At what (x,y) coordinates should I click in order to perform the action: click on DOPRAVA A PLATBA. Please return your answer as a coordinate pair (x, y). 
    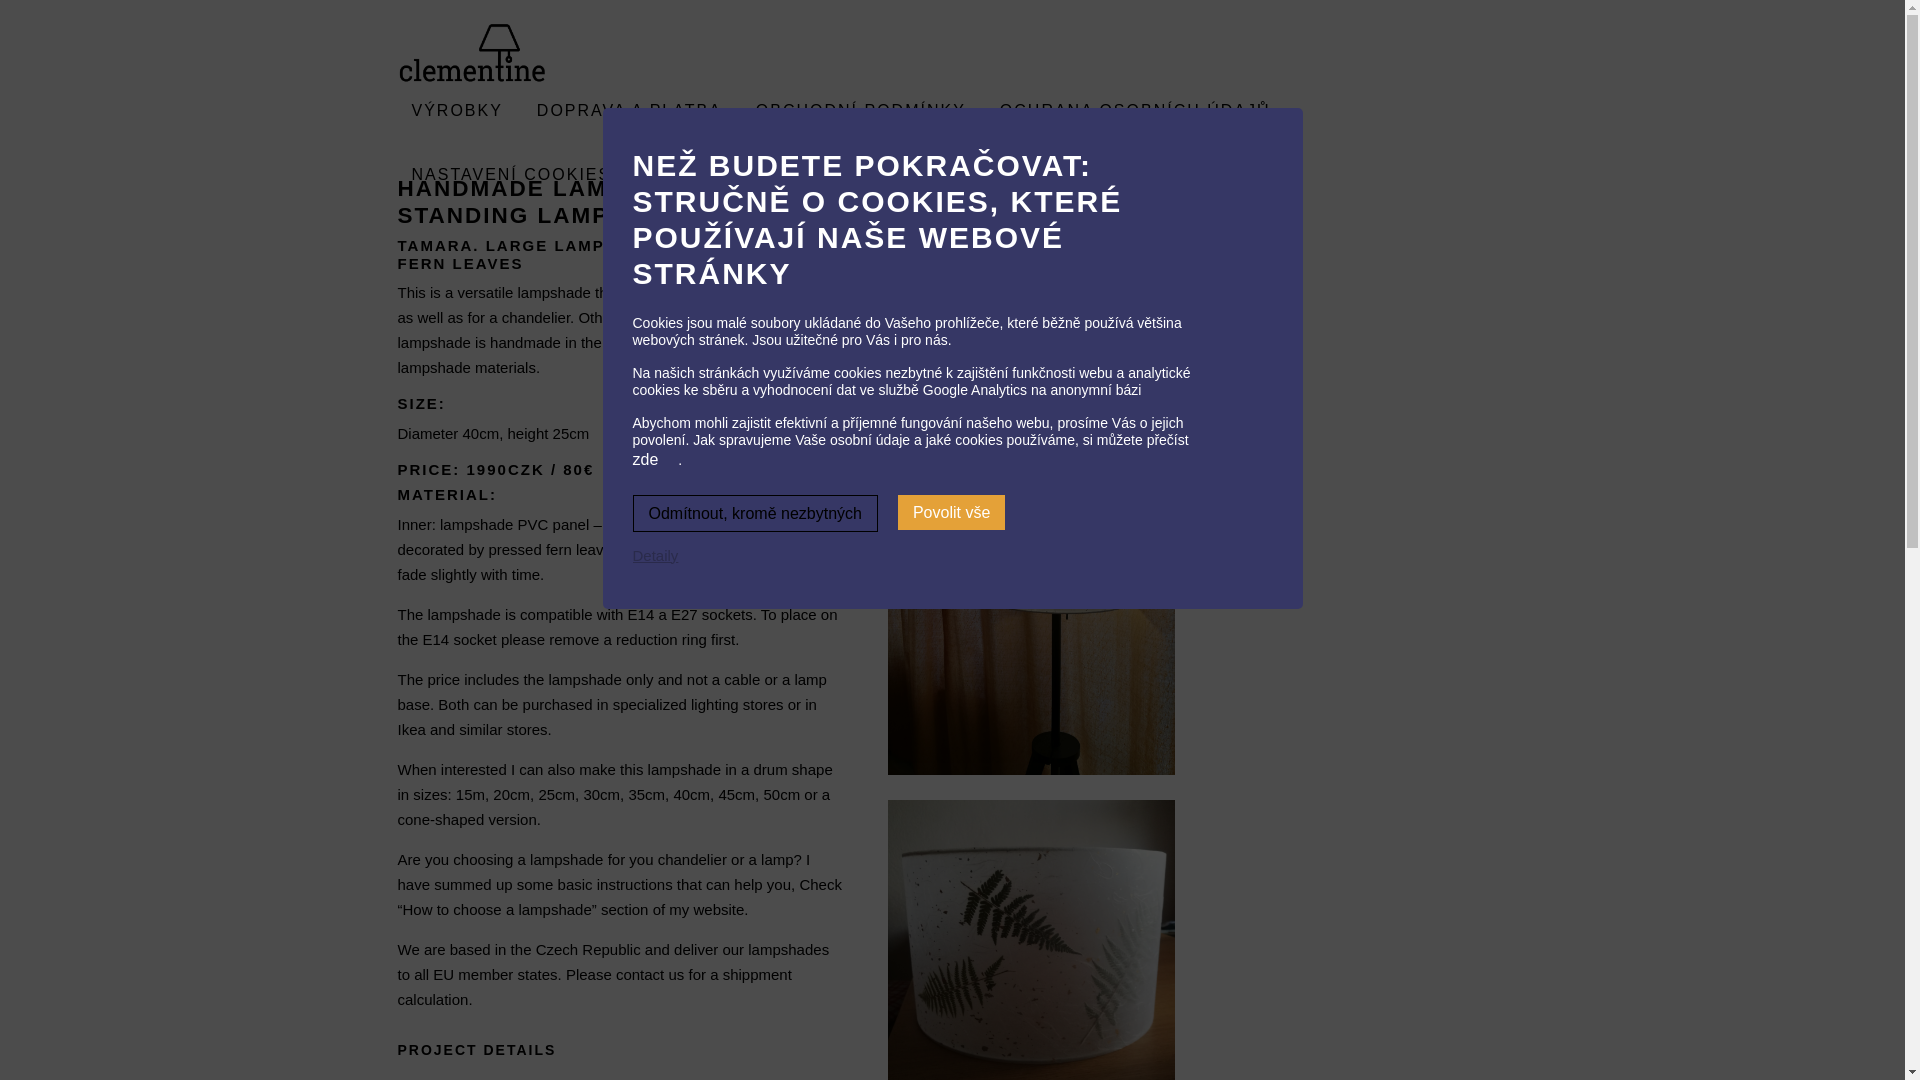
    Looking at the image, I should click on (629, 110).